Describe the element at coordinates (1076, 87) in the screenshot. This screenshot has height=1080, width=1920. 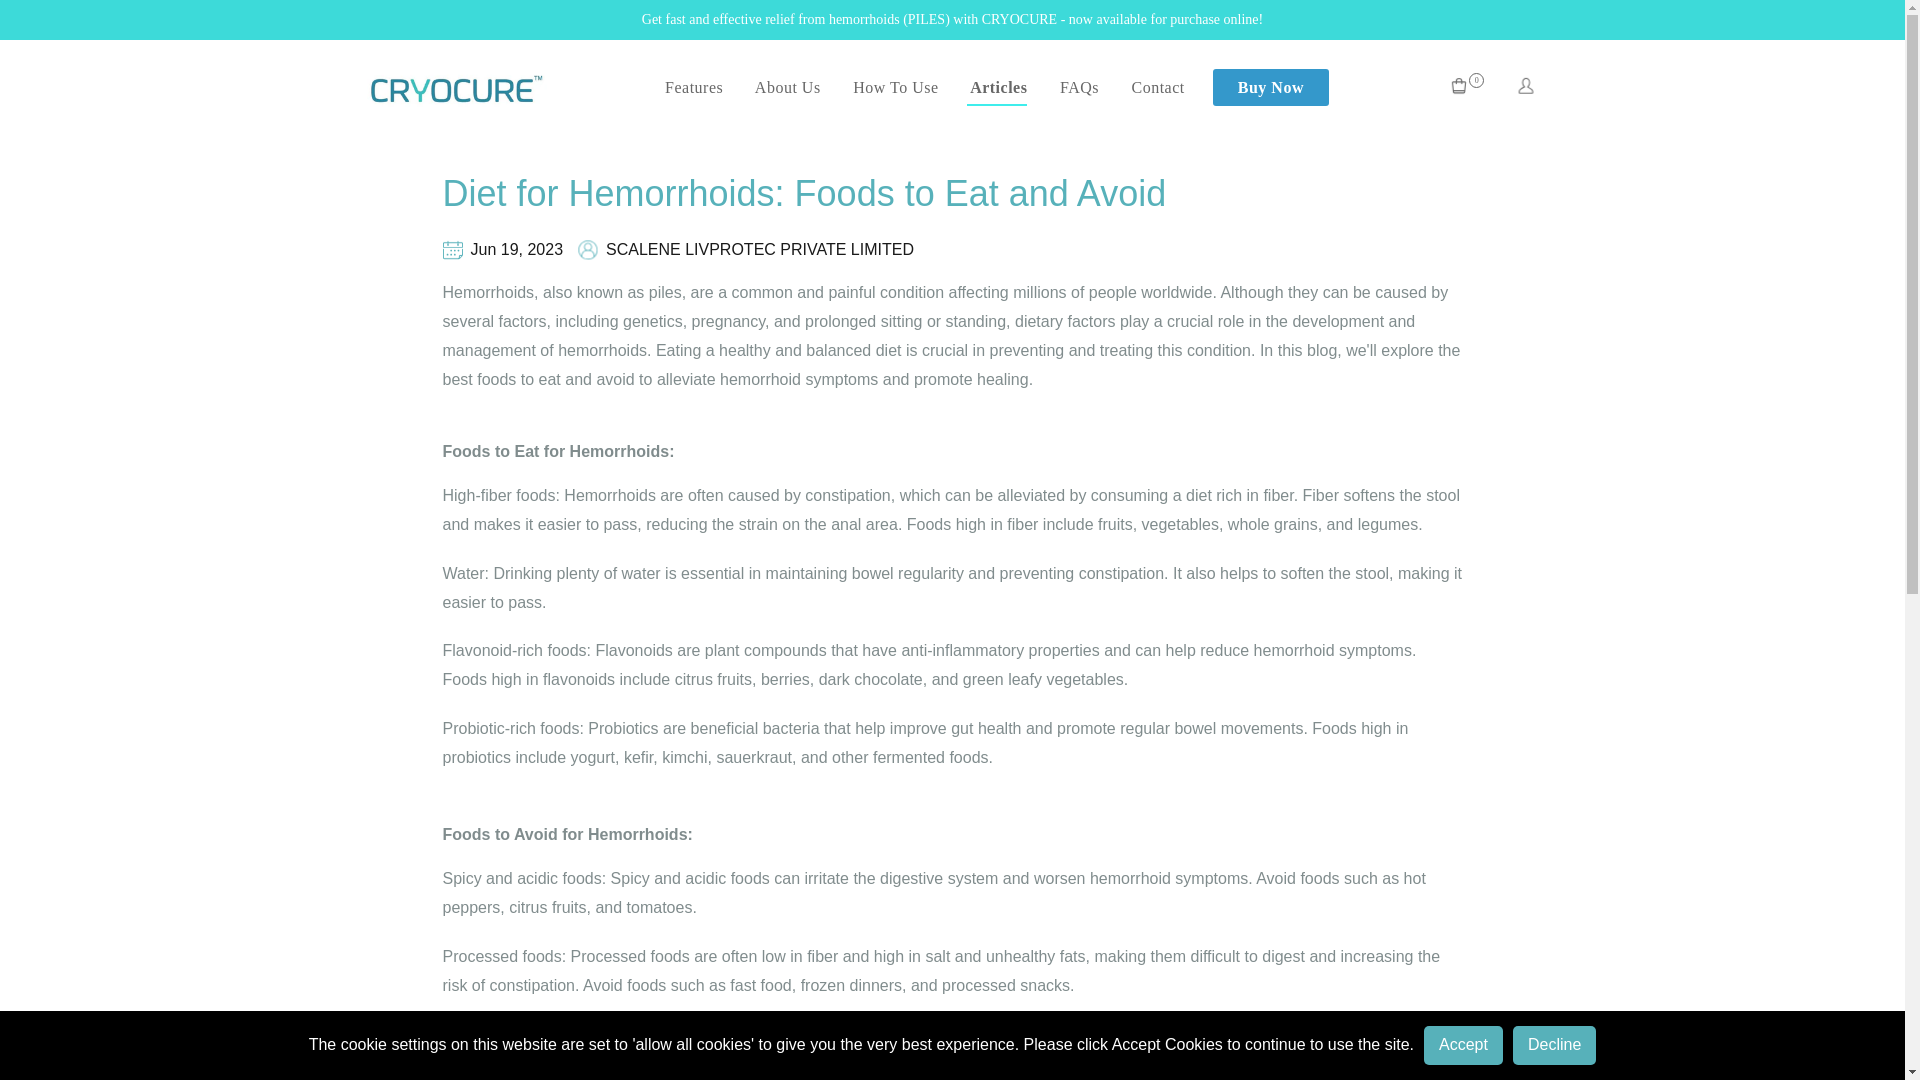
I see `FAQs` at that location.